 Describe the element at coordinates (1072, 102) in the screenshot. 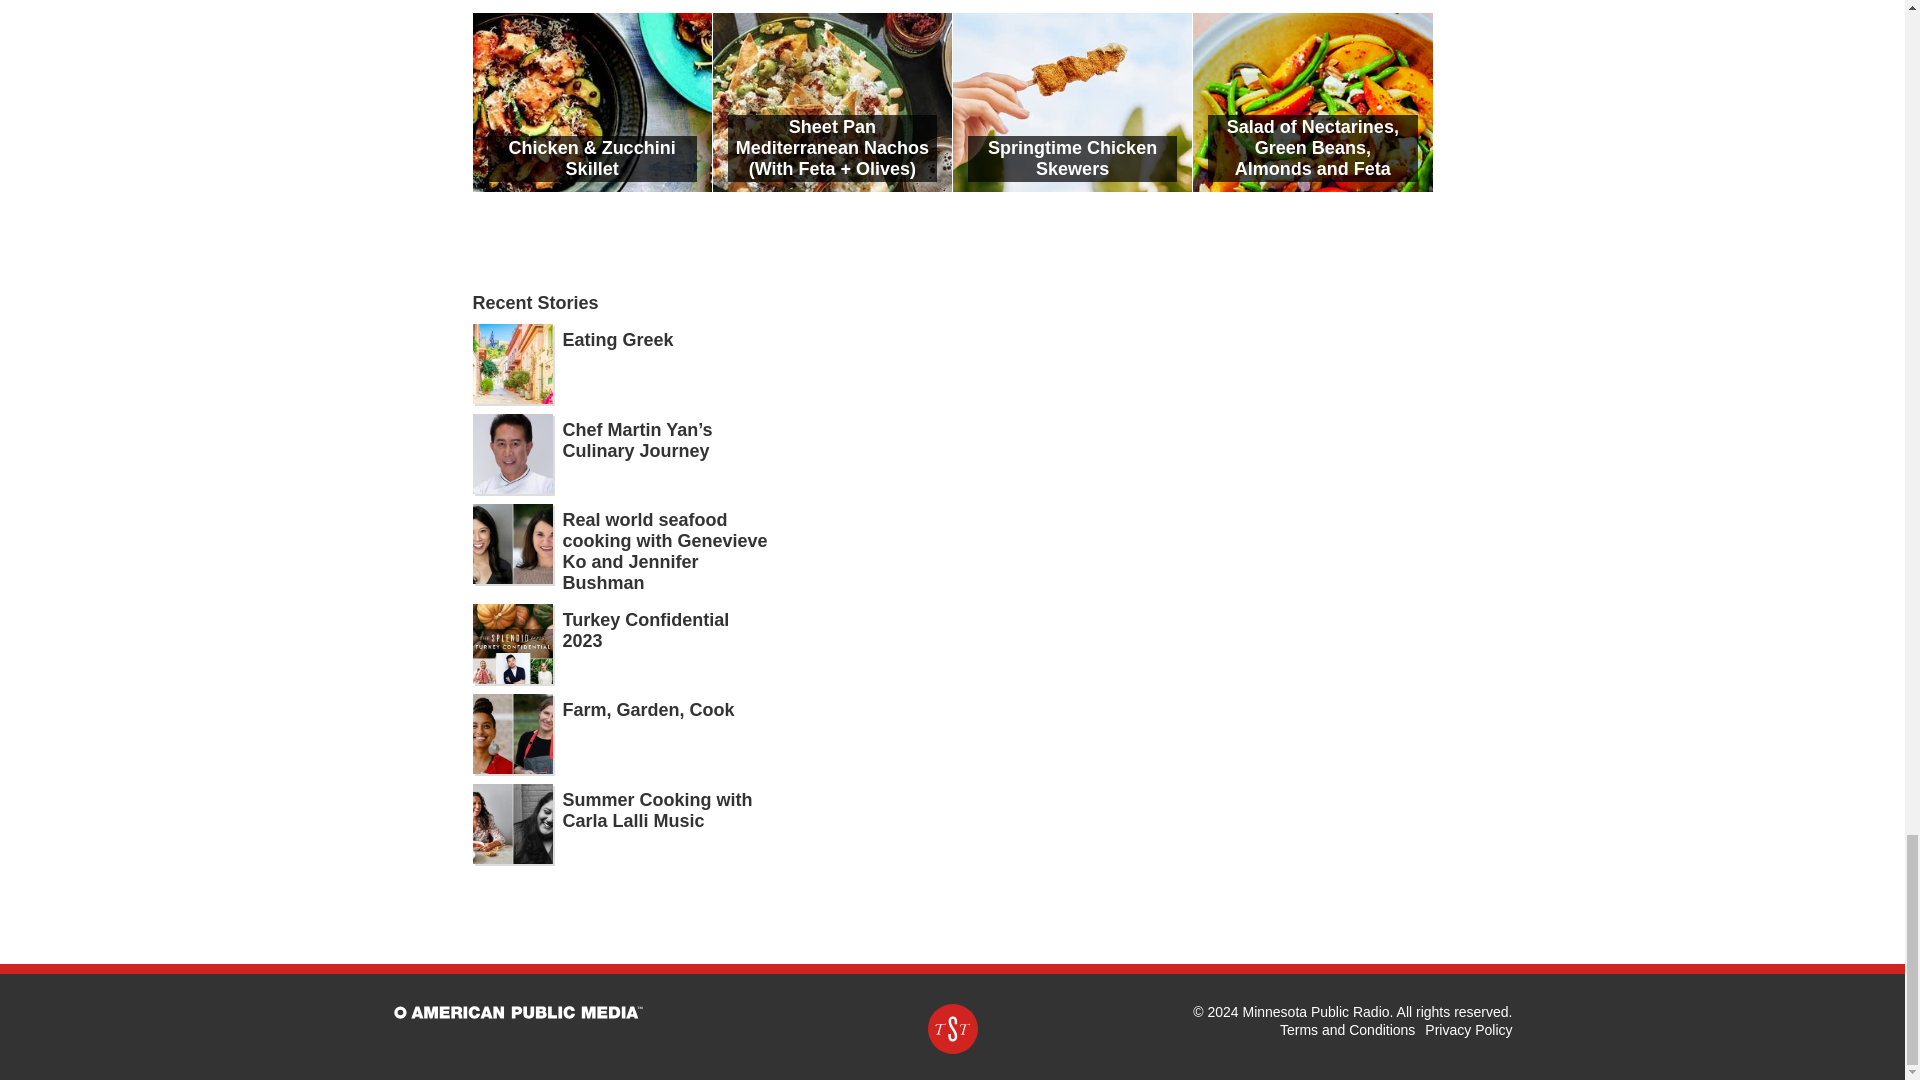

I see `Springtime Chicken Skewers` at that location.